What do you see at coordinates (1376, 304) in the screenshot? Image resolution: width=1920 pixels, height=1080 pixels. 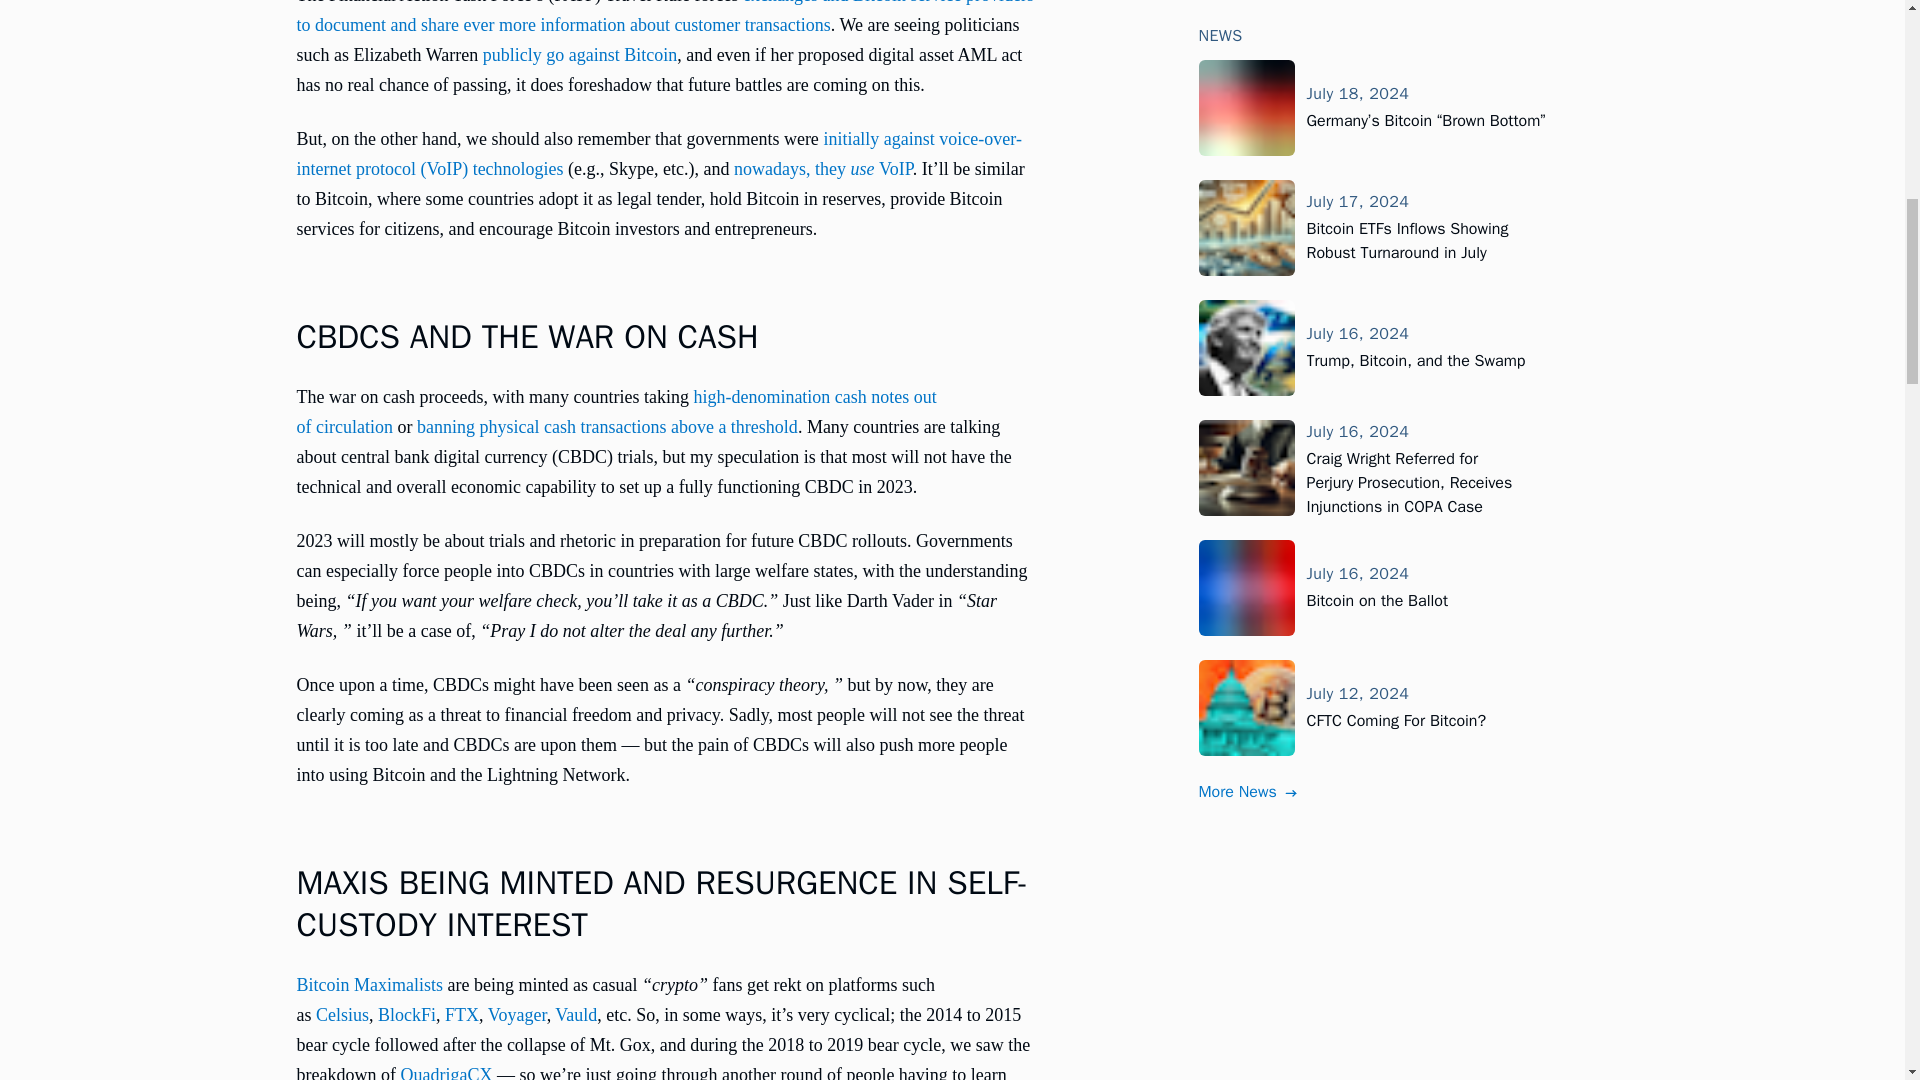 I see `Bitcoin on the Ballot` at bounding box center [1376, 304].